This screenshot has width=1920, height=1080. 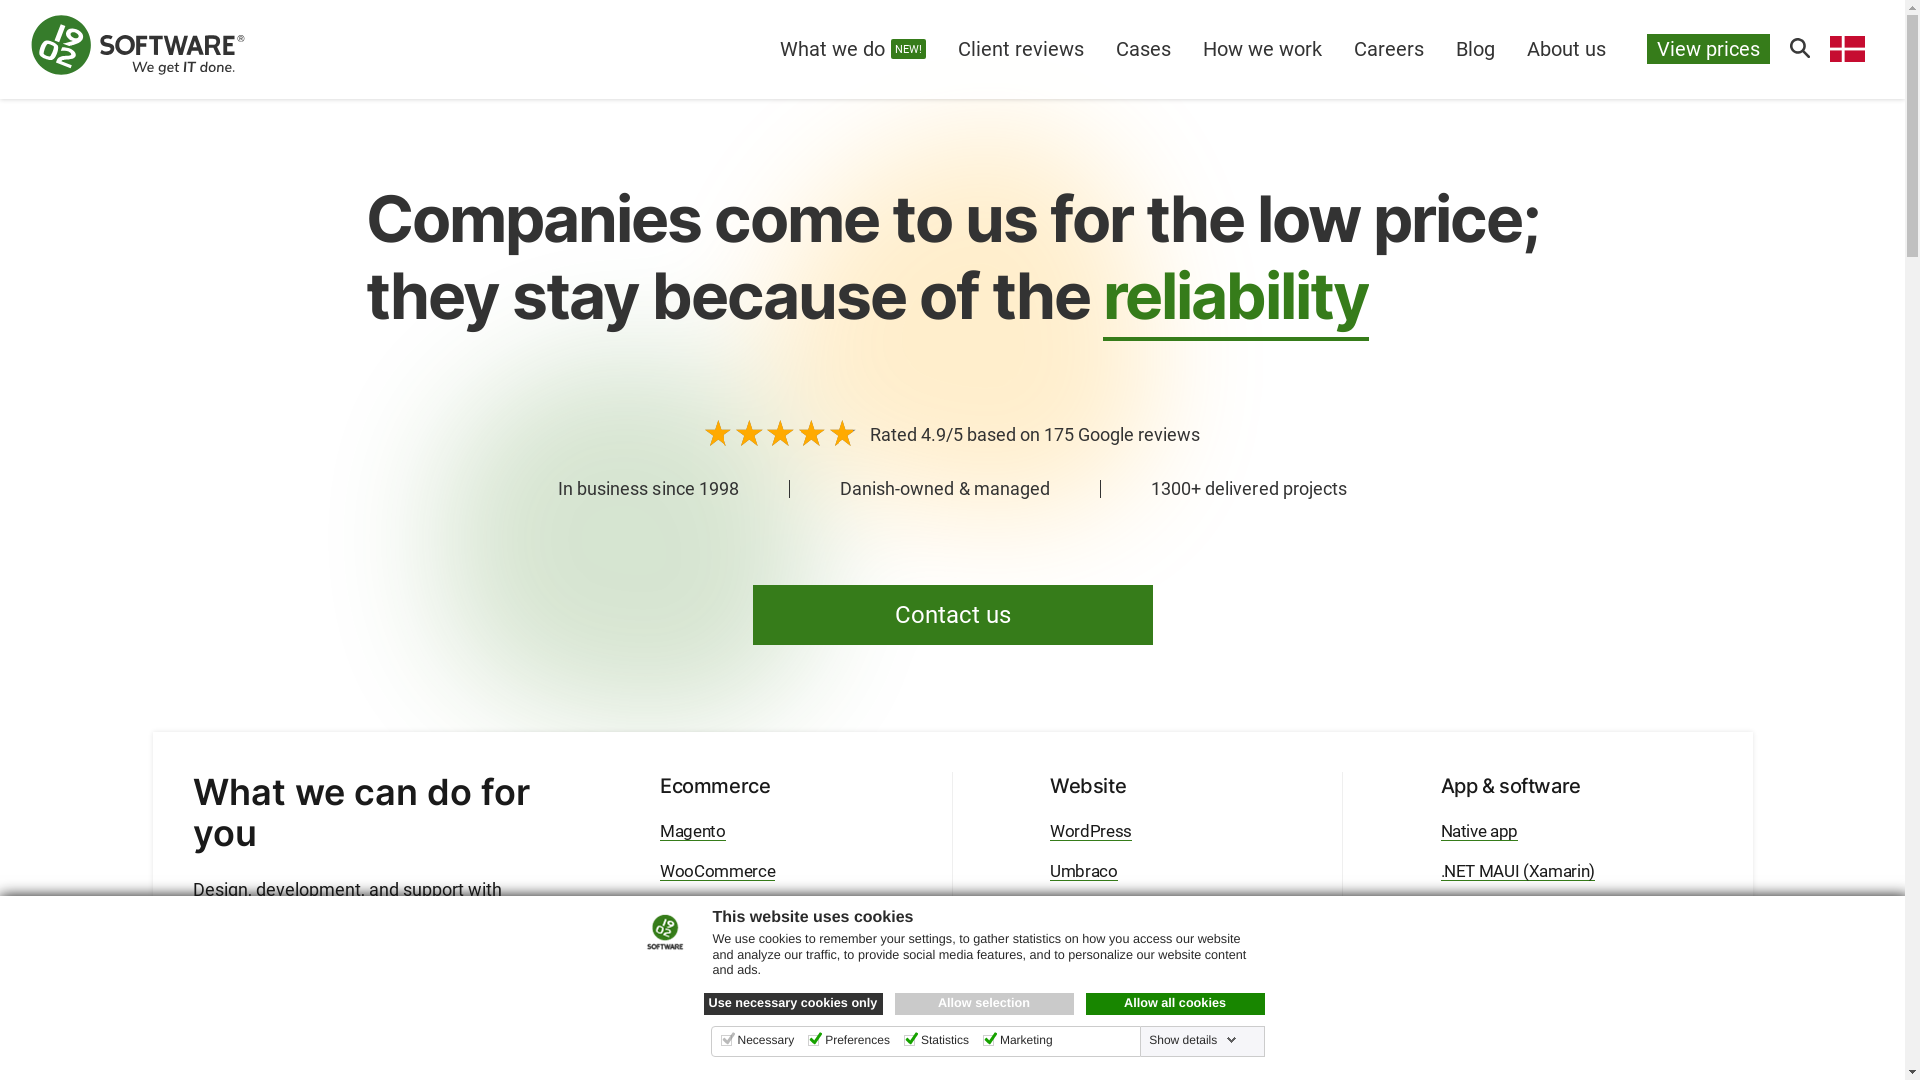 I want to click on Framework-based, so click(x=1116, y=911).